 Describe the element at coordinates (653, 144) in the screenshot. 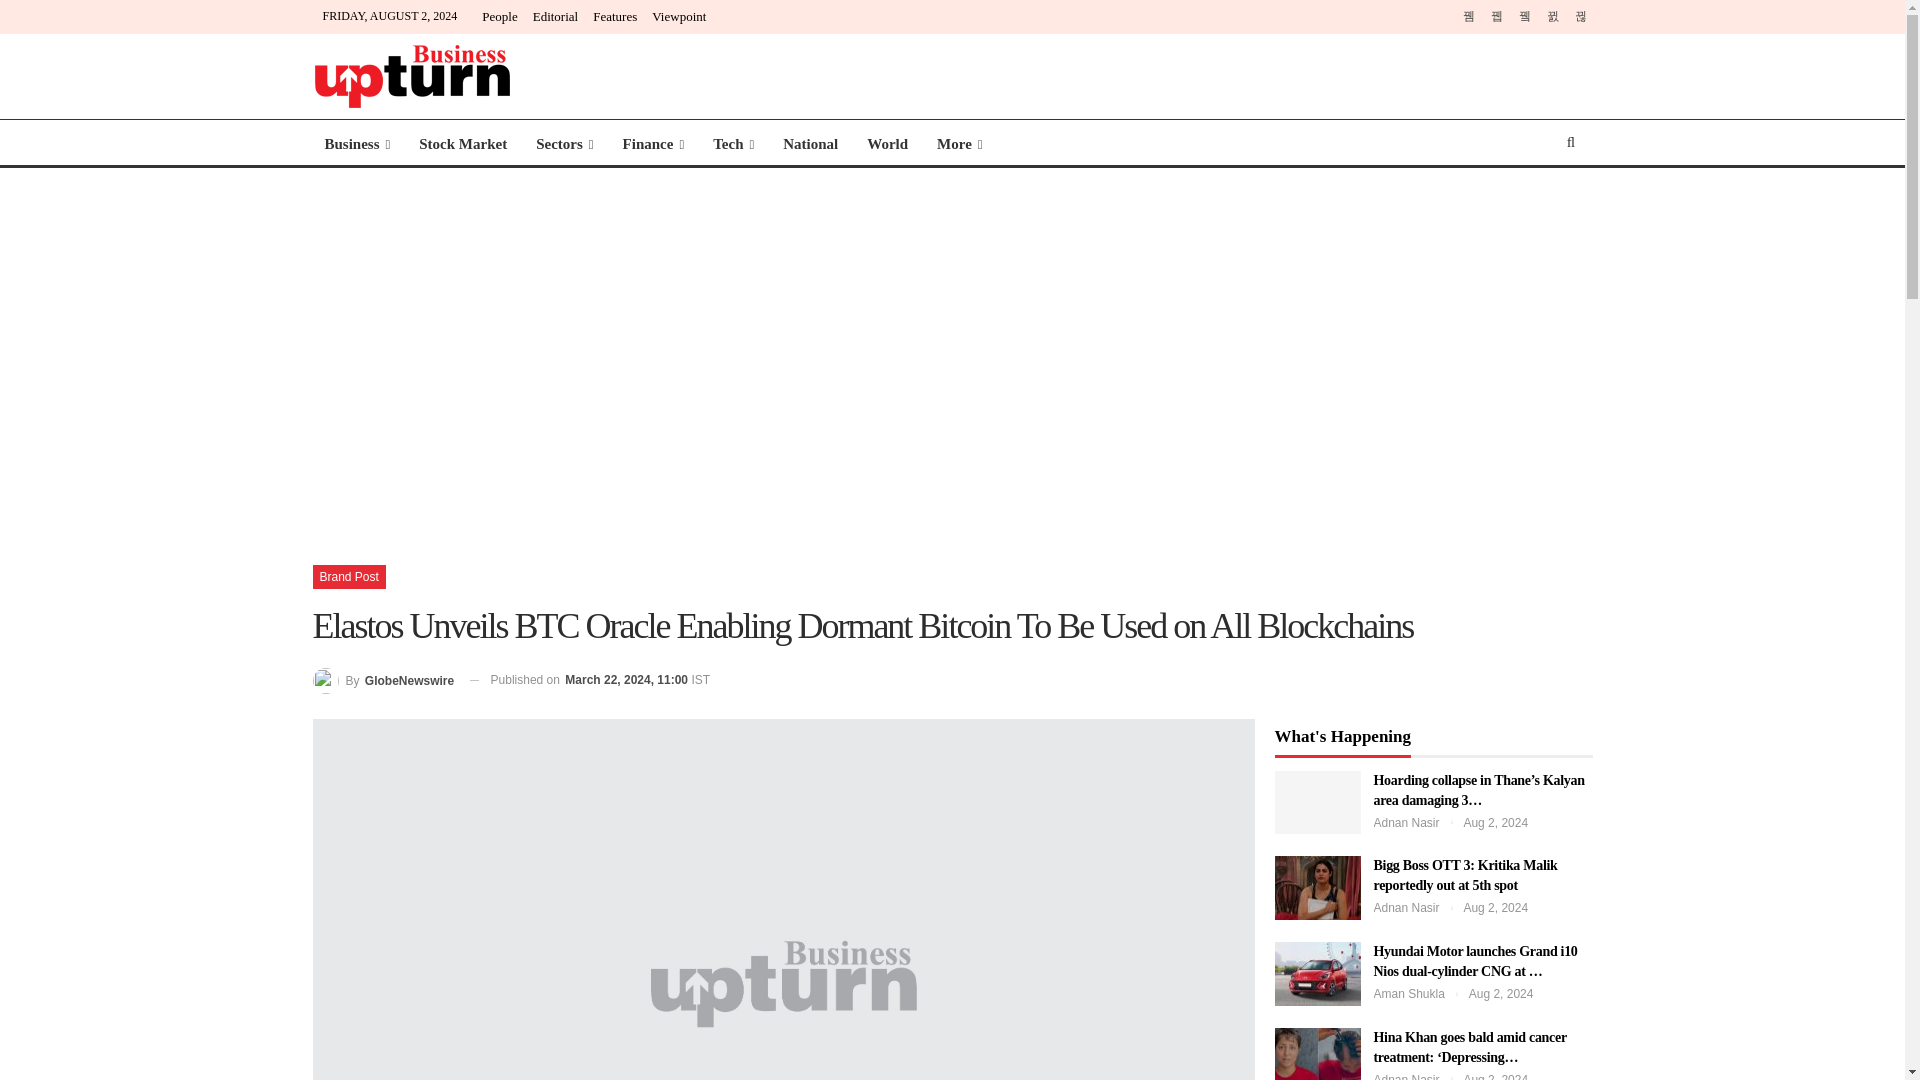

I see `Finance` at that location.